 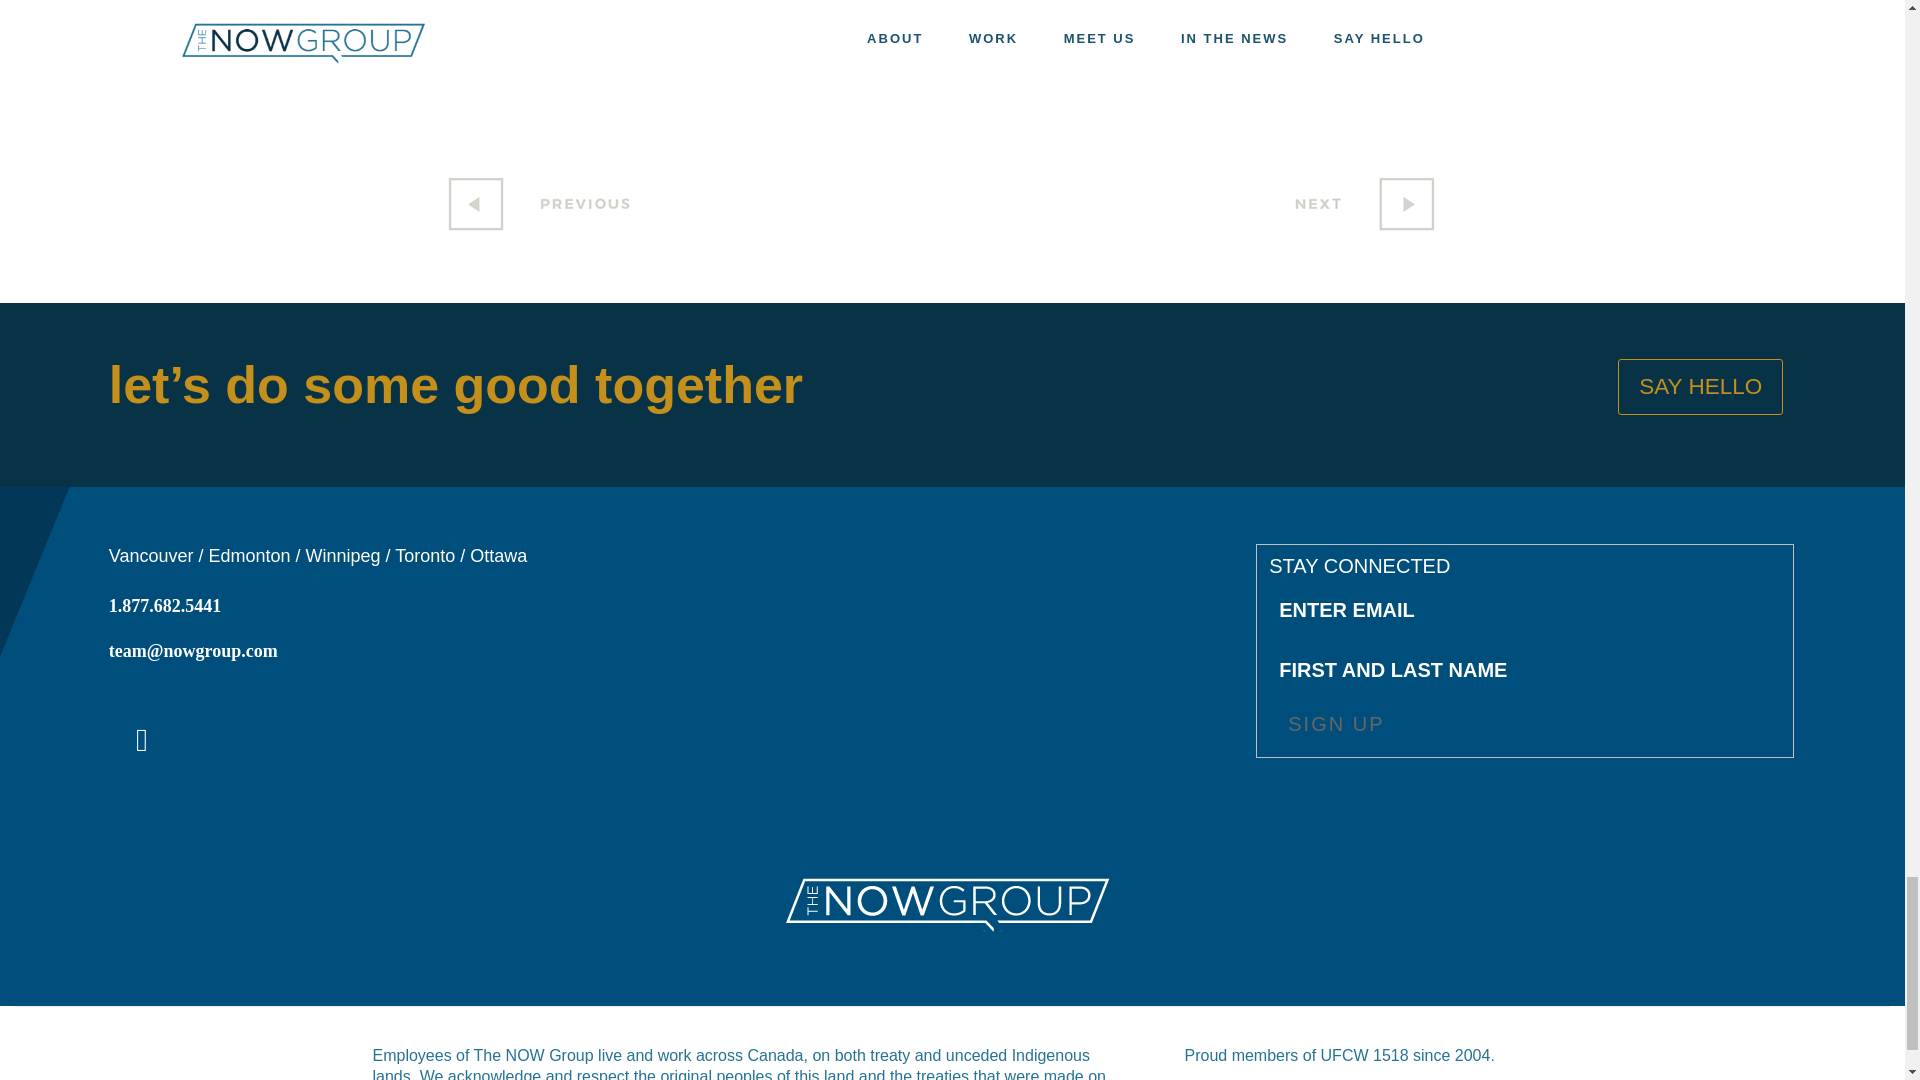 I want to click on LinkedIn, so click(x=142, y=740).